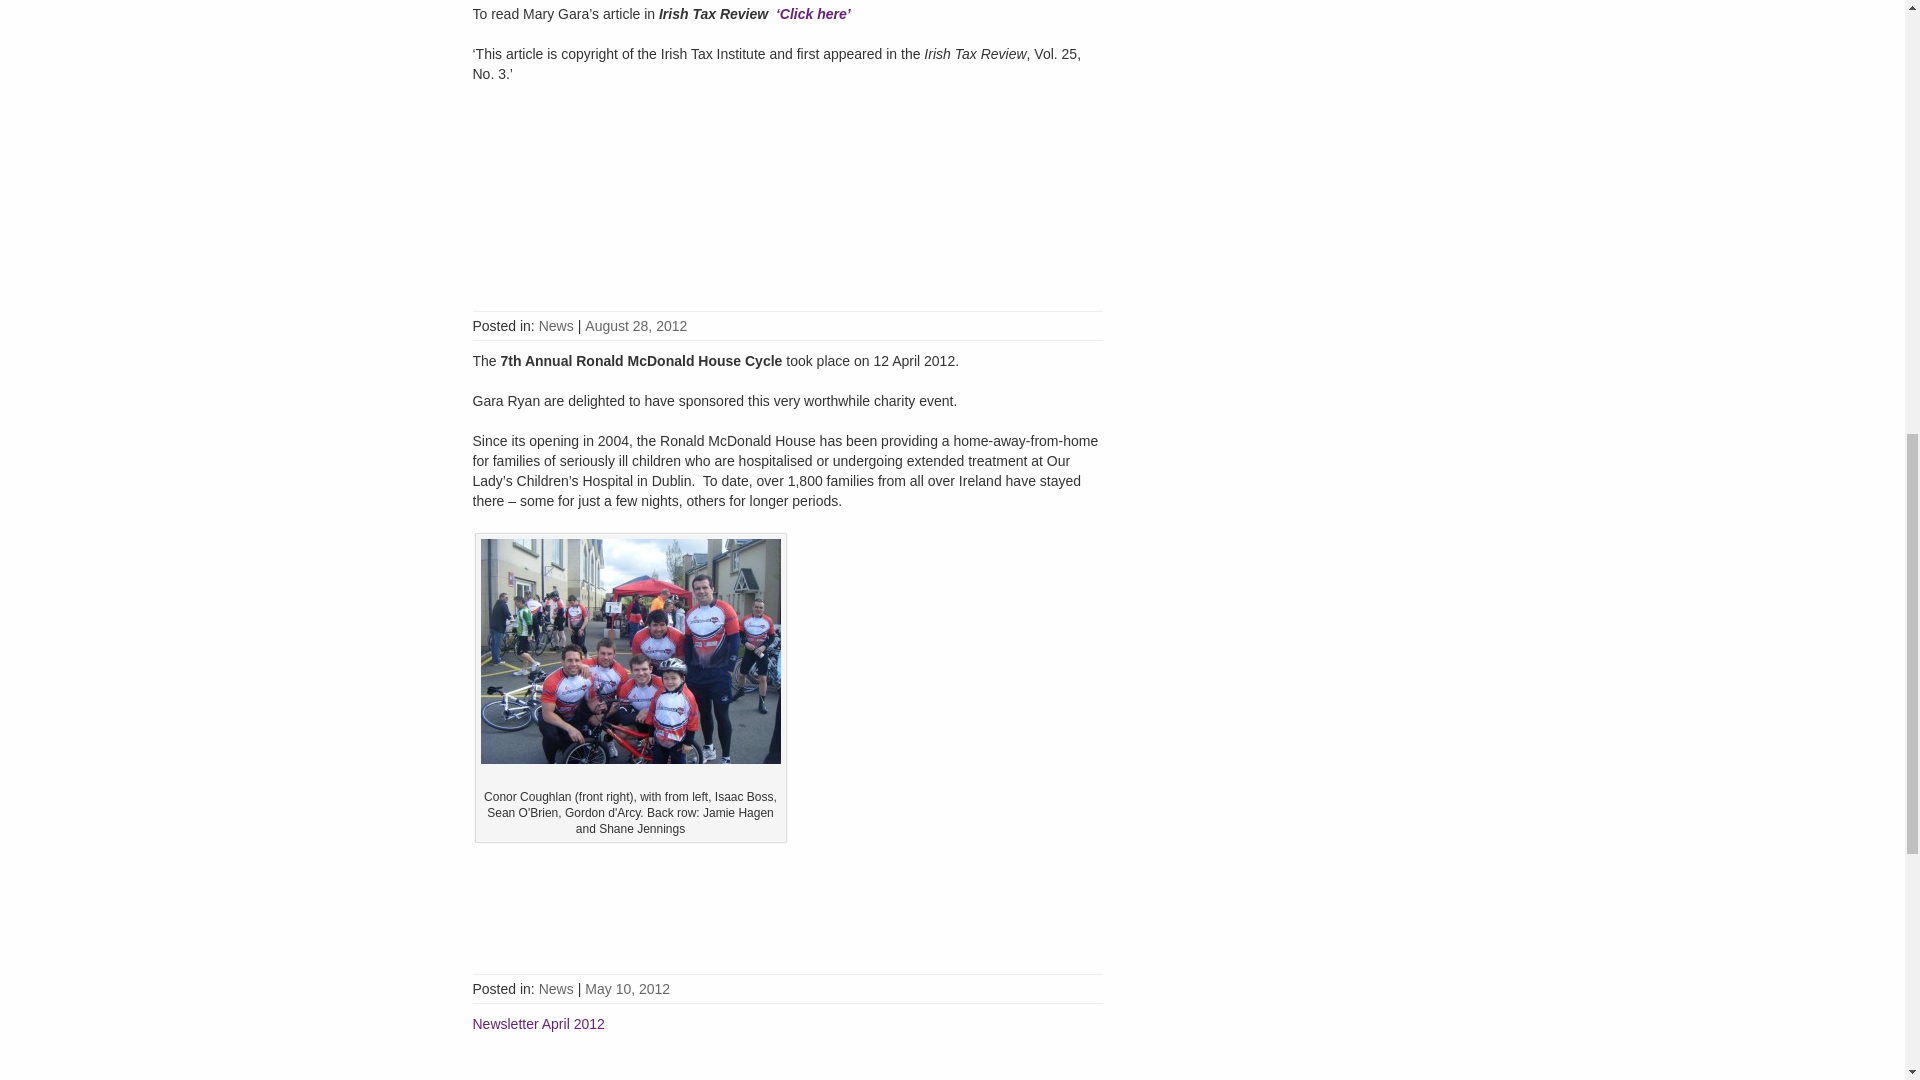  Describe the element at coordinates (628, 988) in the screenshot. I see `May 10, 2012` at that location.